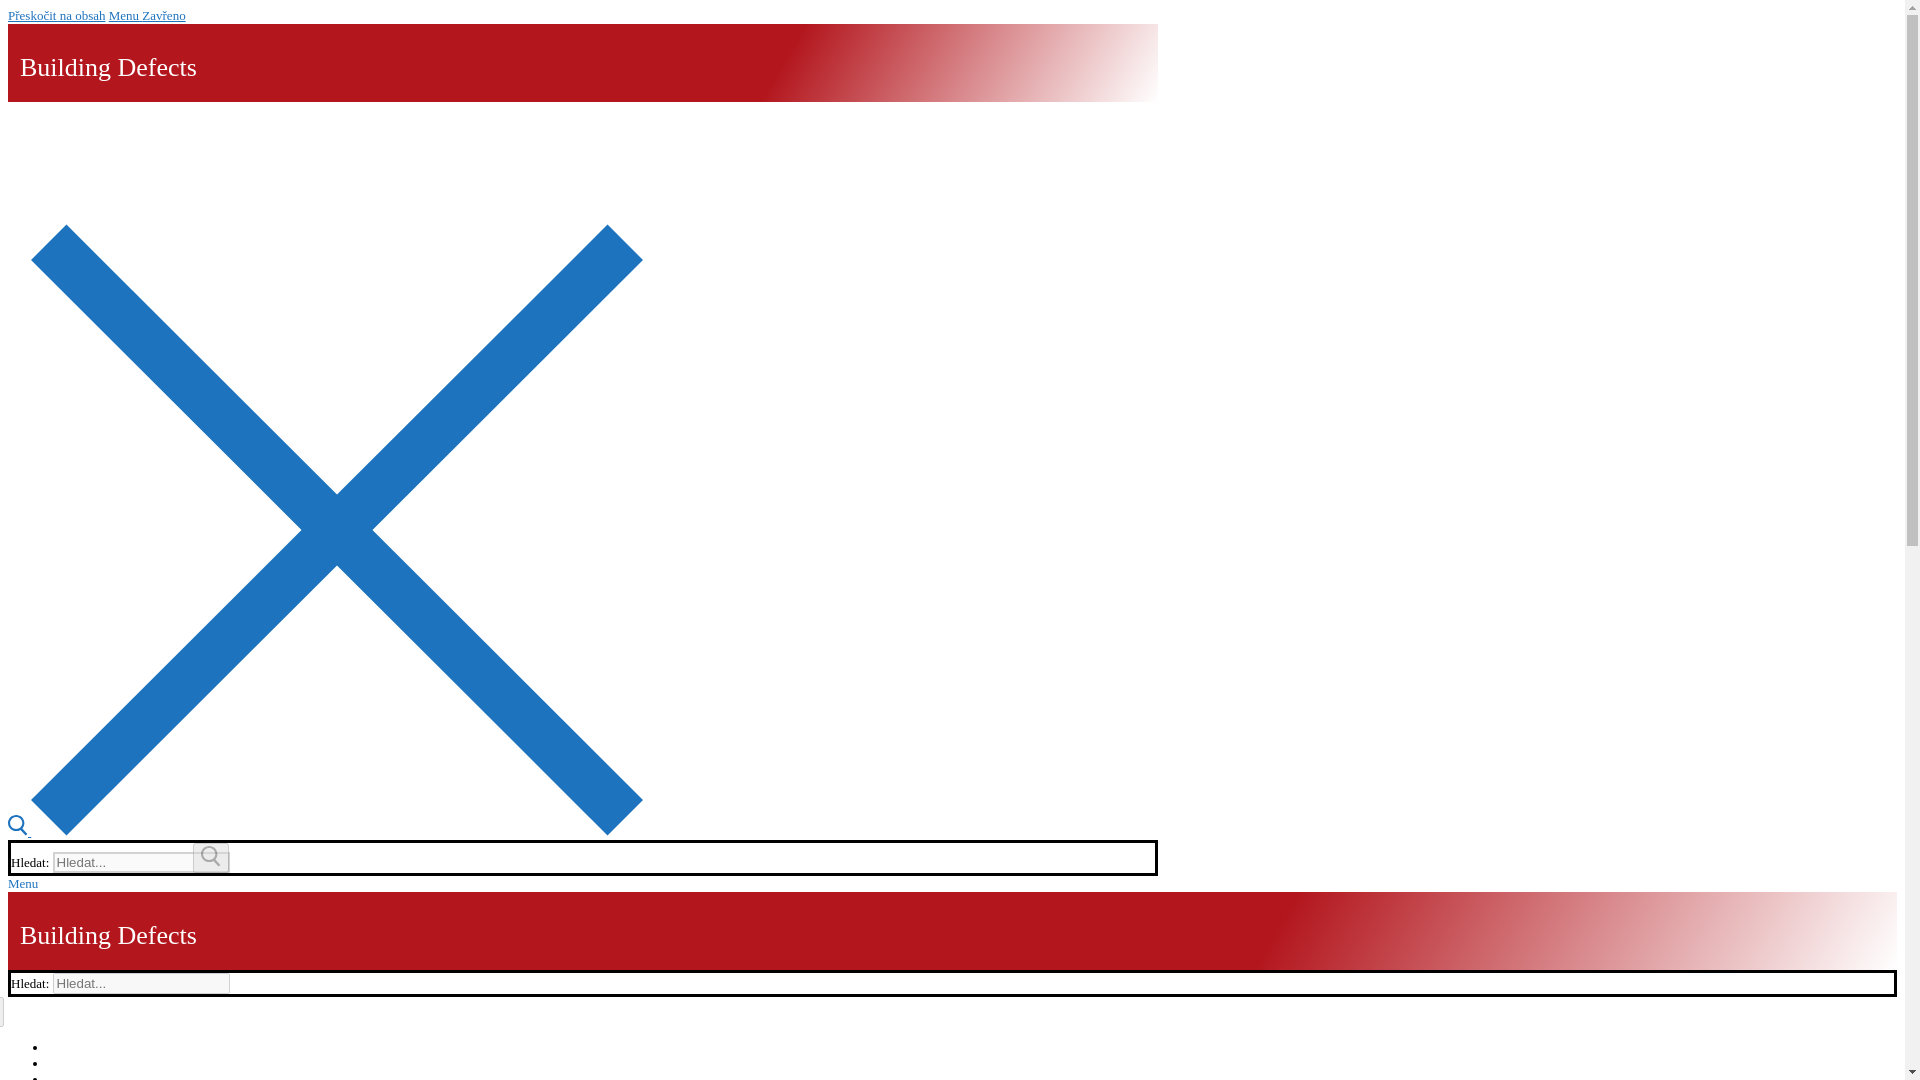 The image size is (1920, 1080). Describe the element at coordinates (142, 862) in the screenshot. I see `Hledat:` at that location.